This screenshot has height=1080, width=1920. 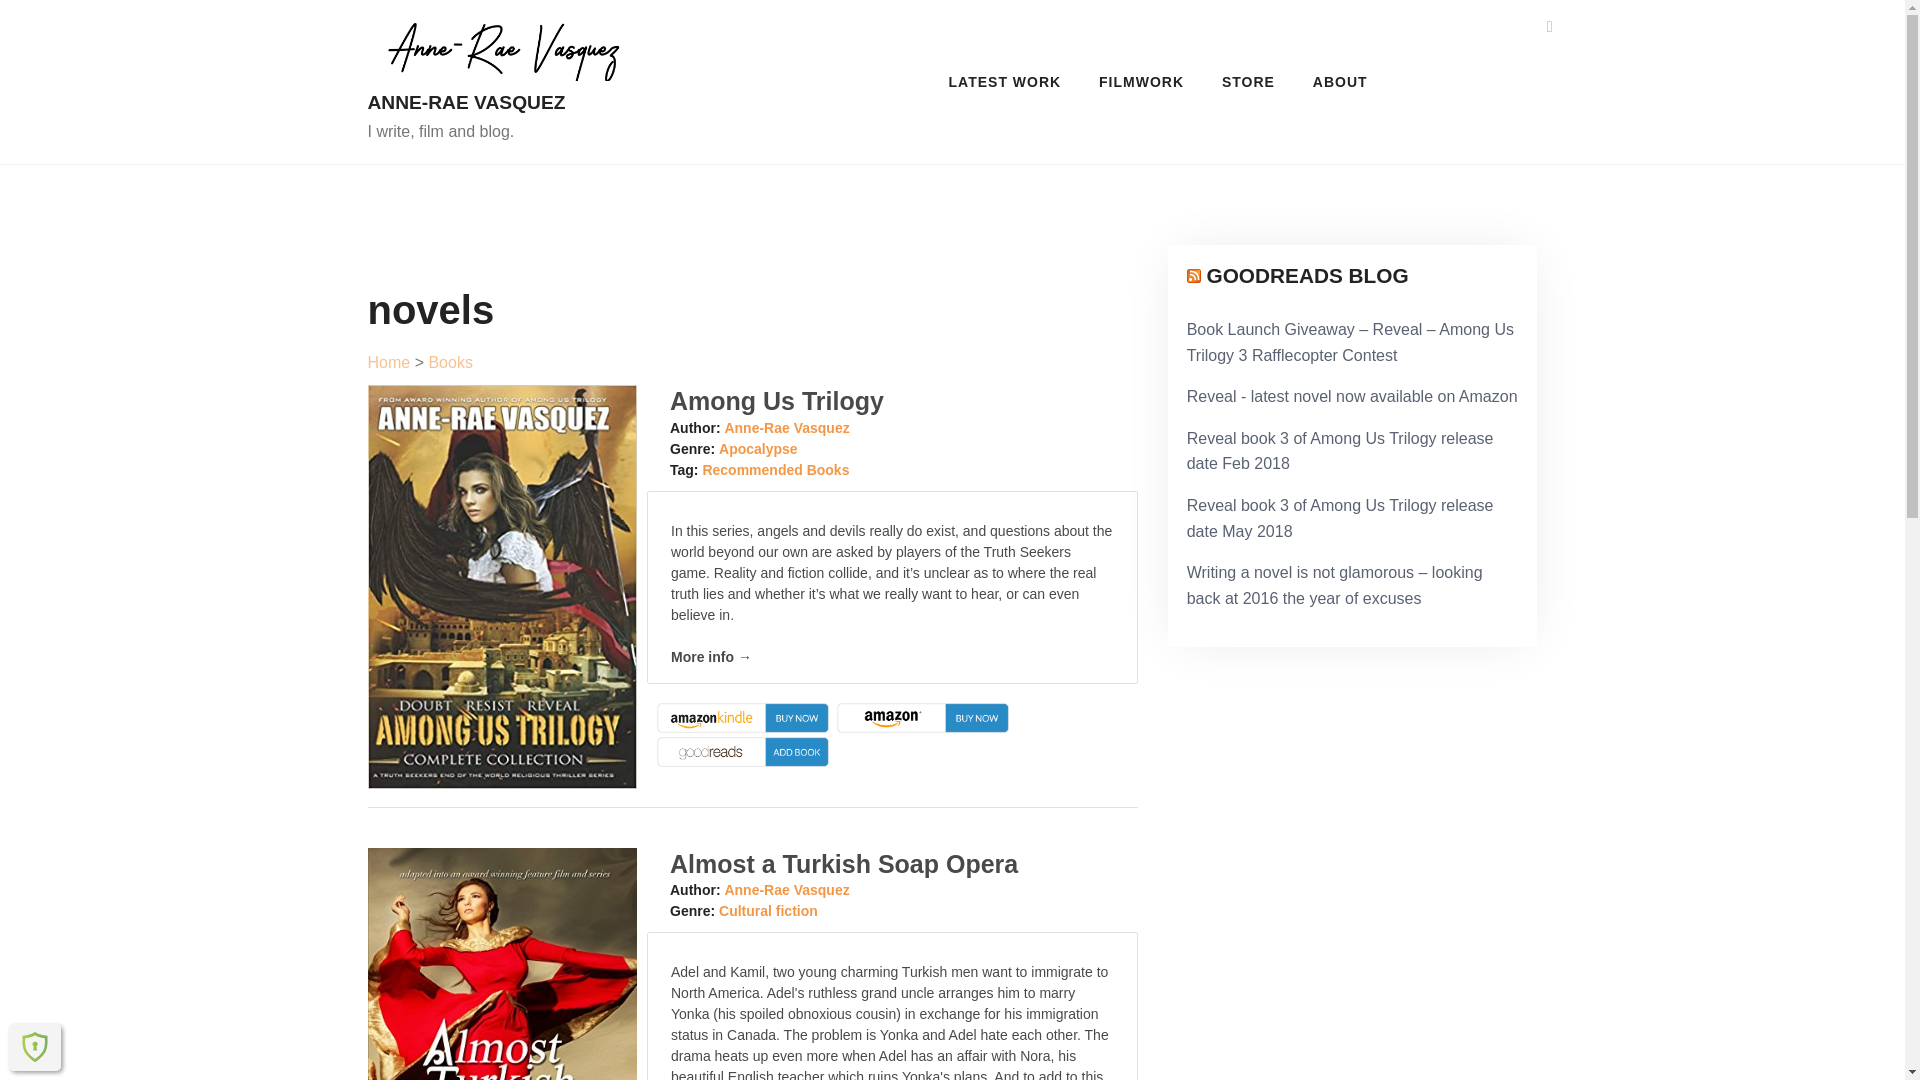 What do you see at coordinates (786, 890) in the screenshot?
I see `Anne-Rae Vasquez` at bounding box center [786, 890].